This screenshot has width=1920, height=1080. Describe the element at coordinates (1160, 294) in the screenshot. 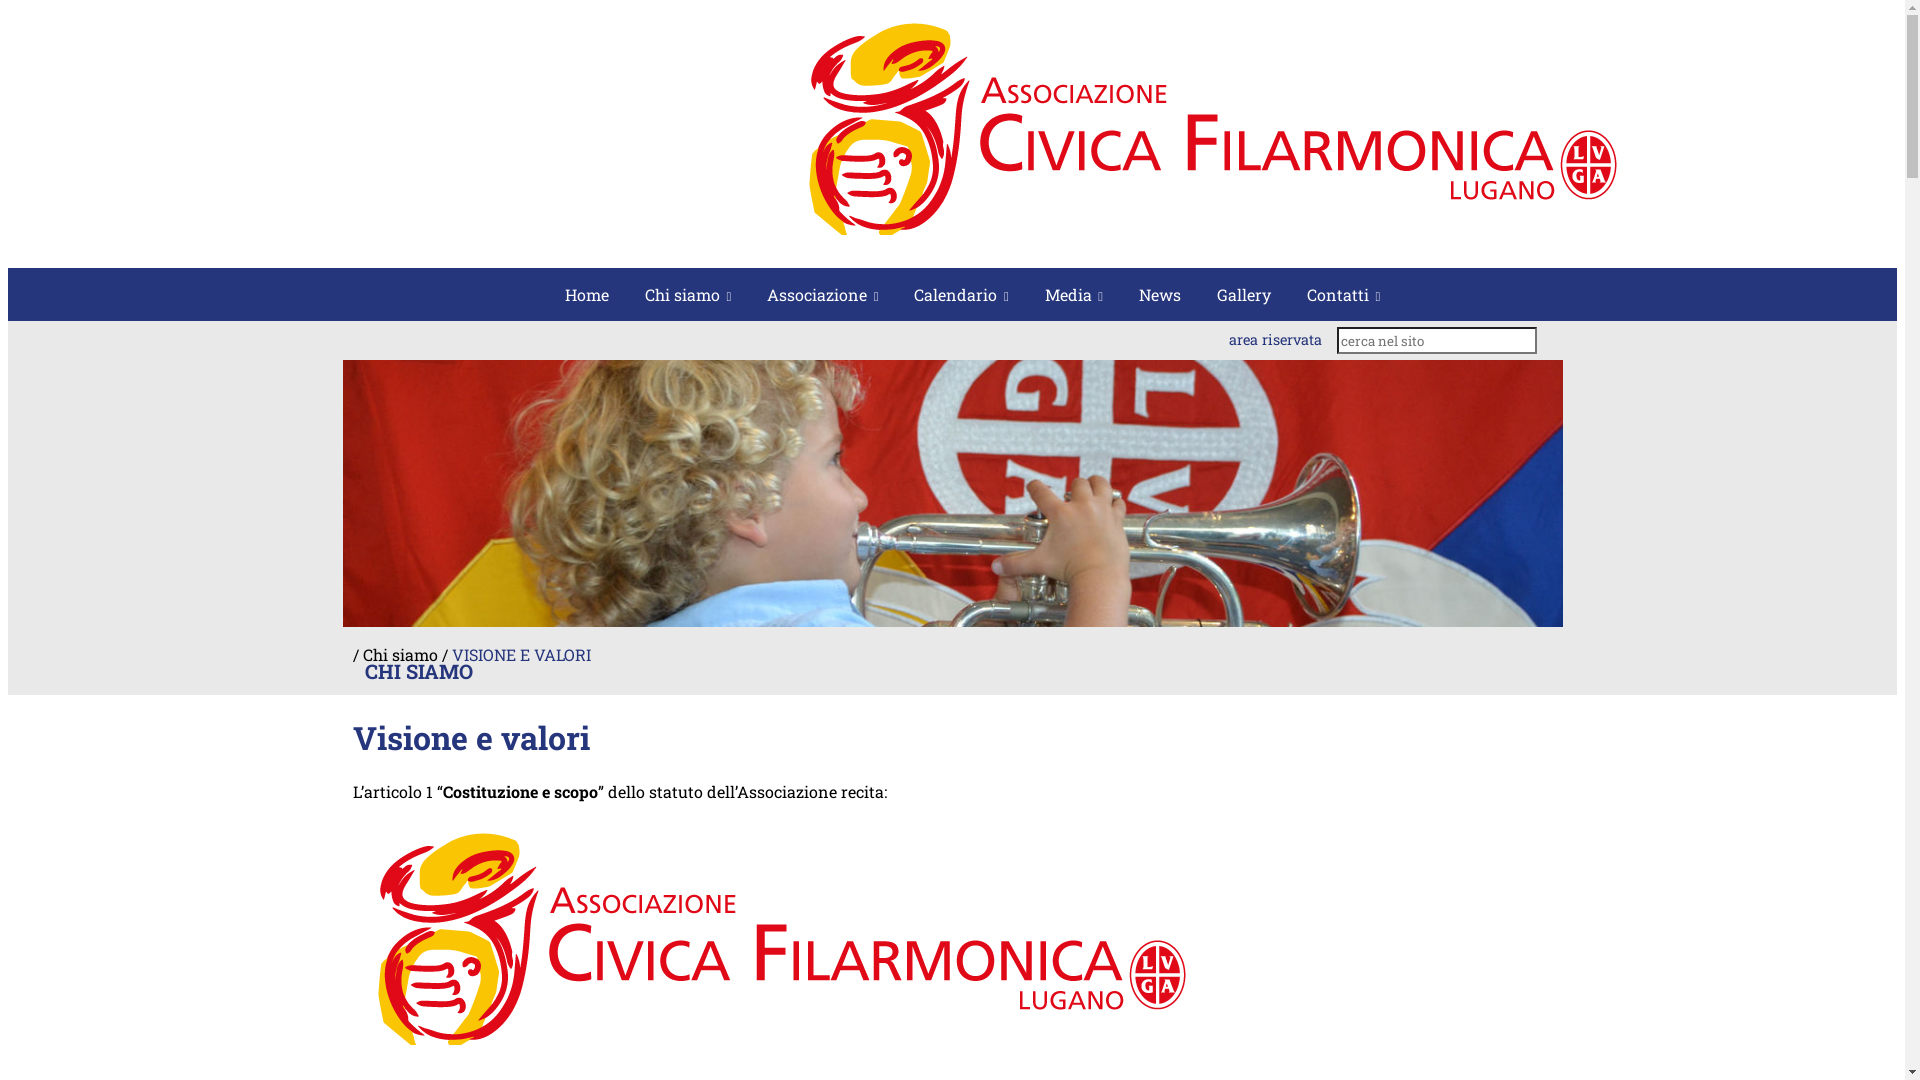

I see `News` at that location.